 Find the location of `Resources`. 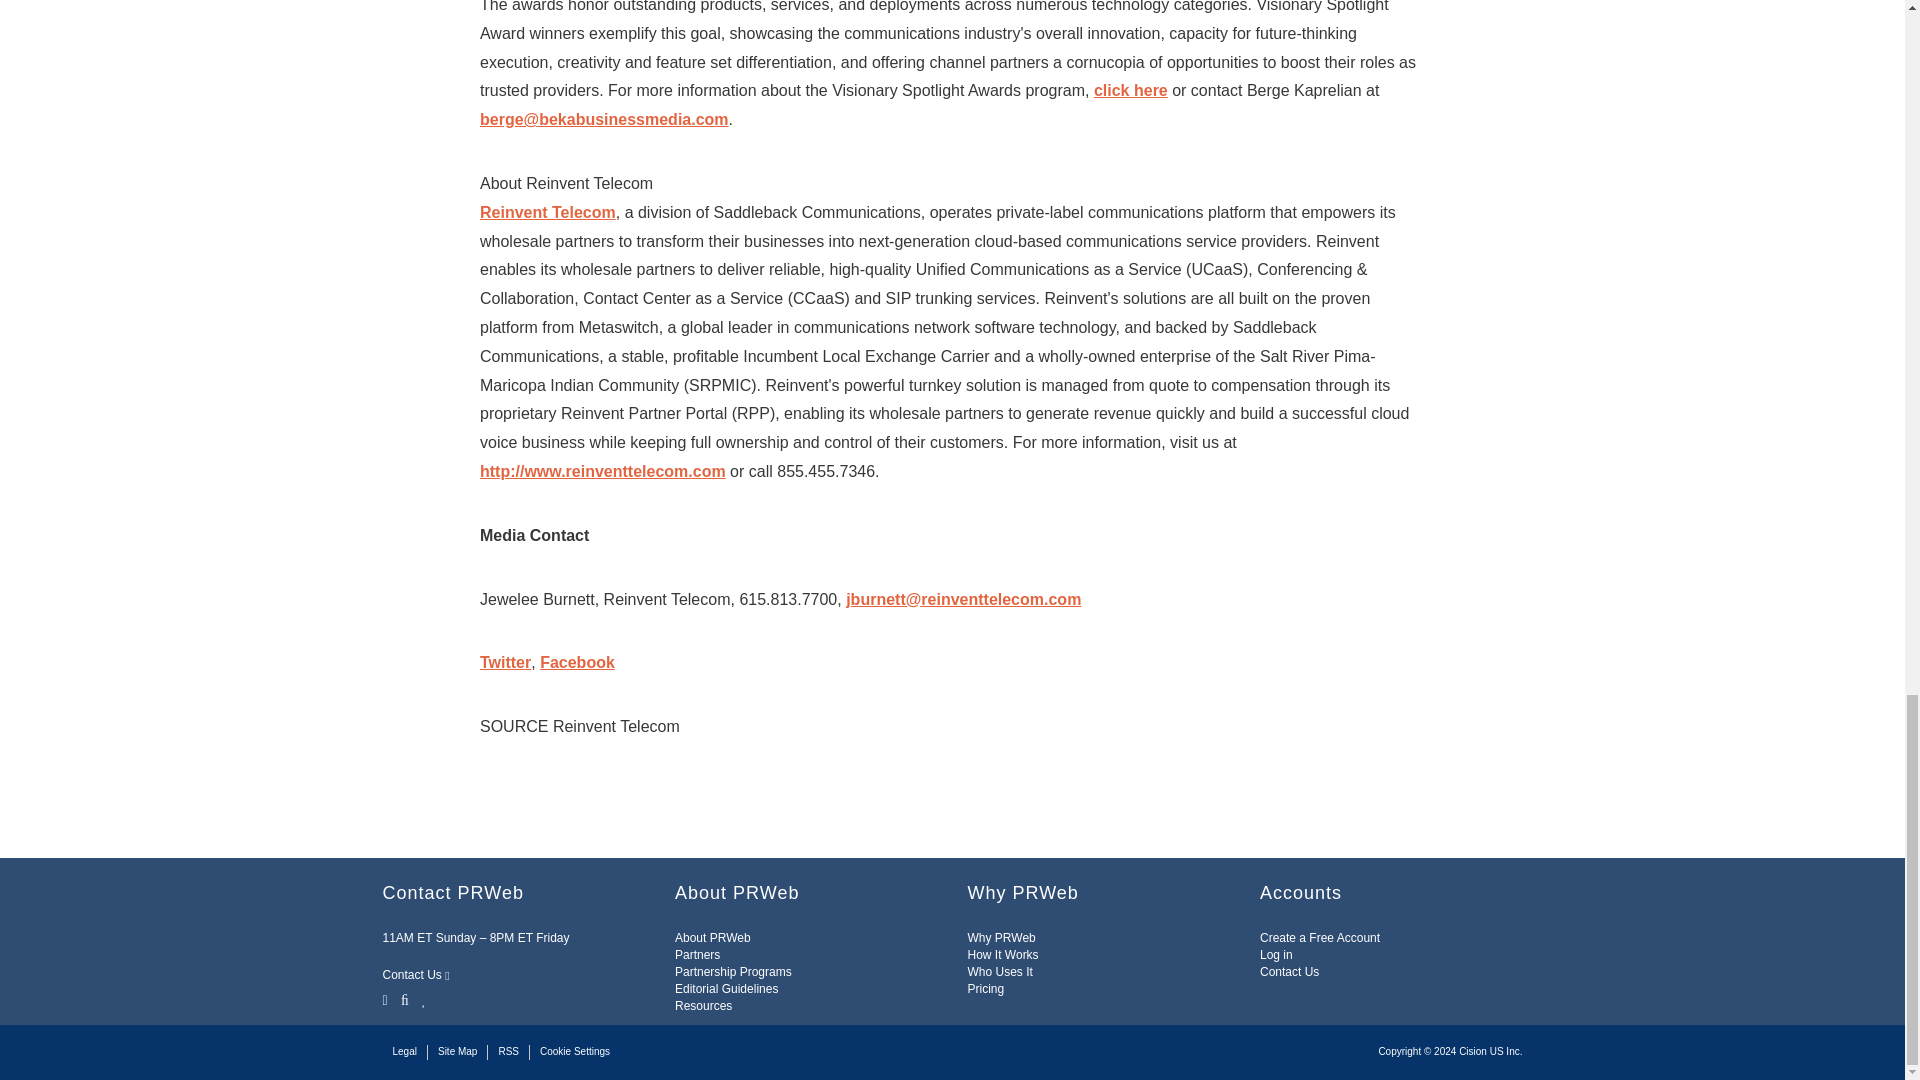

Resources is located at coordinates (703, 1006).